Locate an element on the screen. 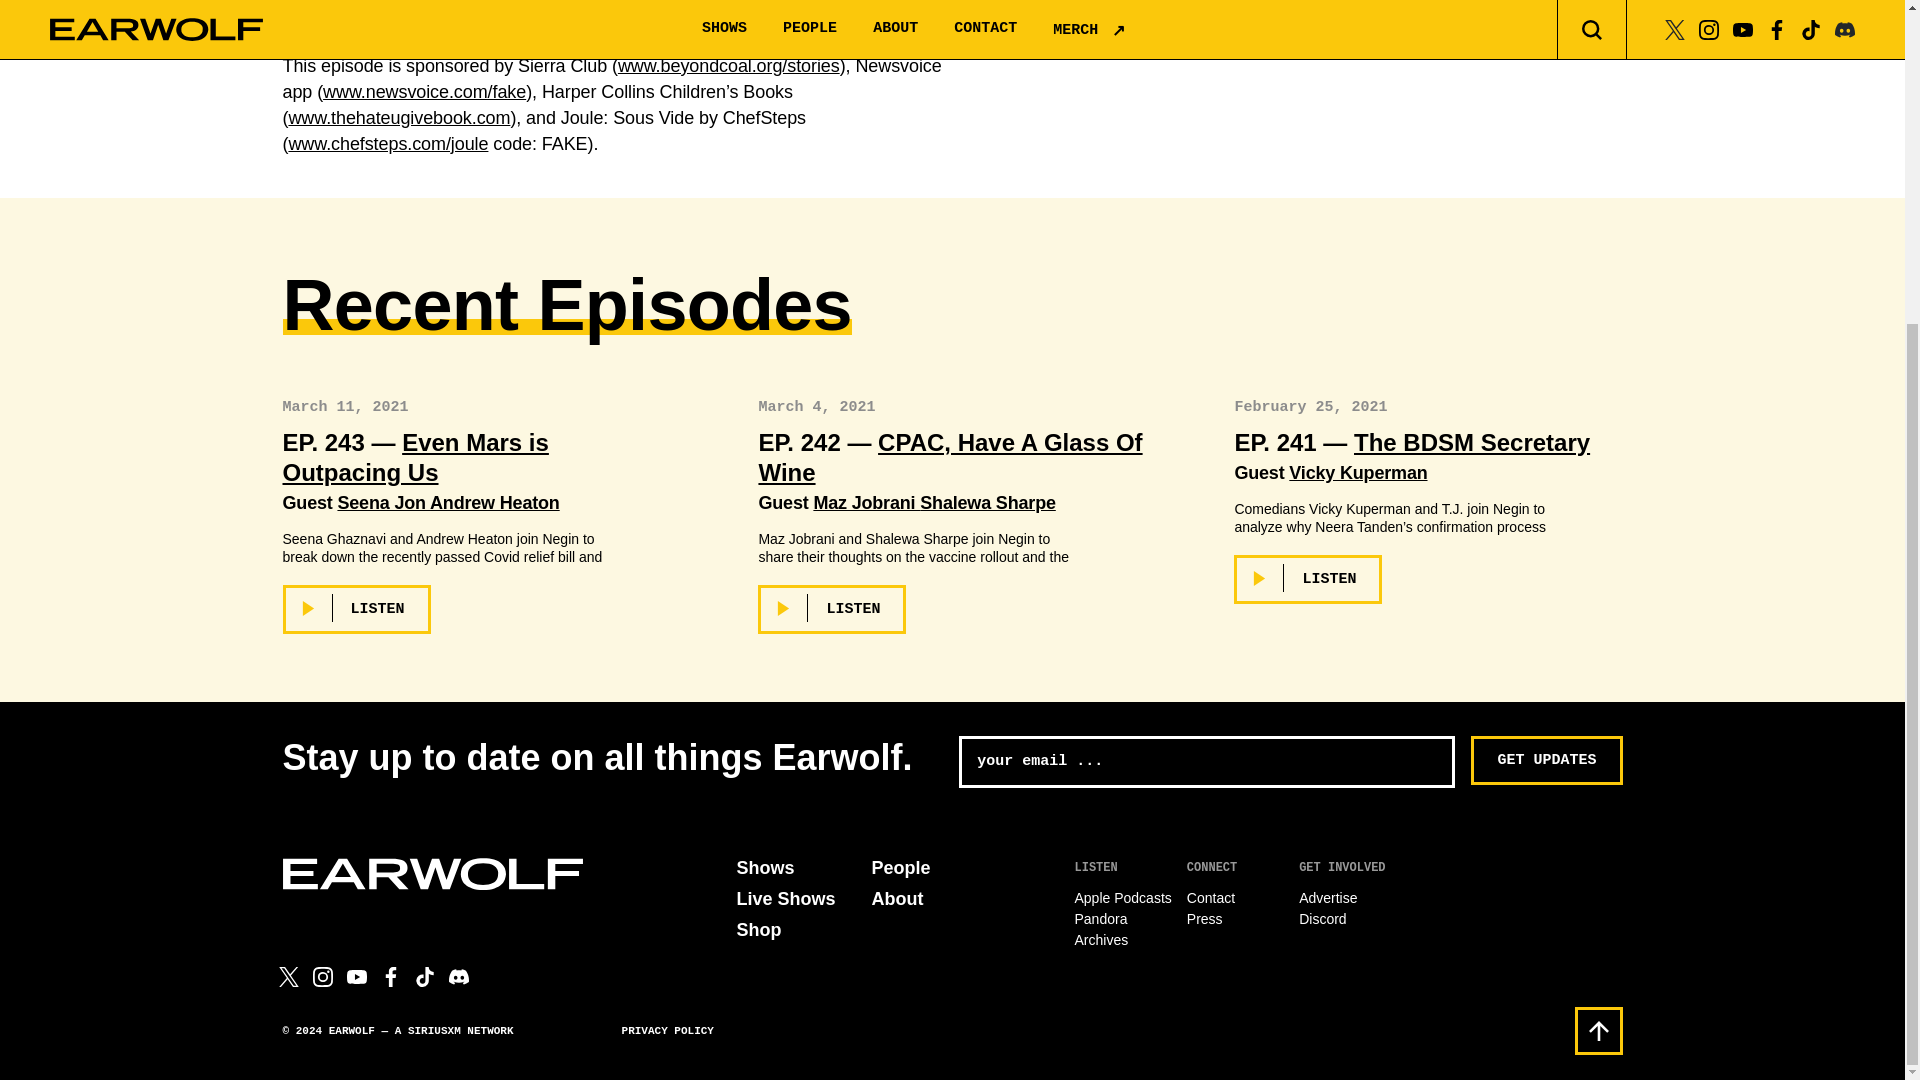 Image resolution: width=1920 pixels, height=1080 pixels. Ann Herberger is located at coordinates (1326, 34).